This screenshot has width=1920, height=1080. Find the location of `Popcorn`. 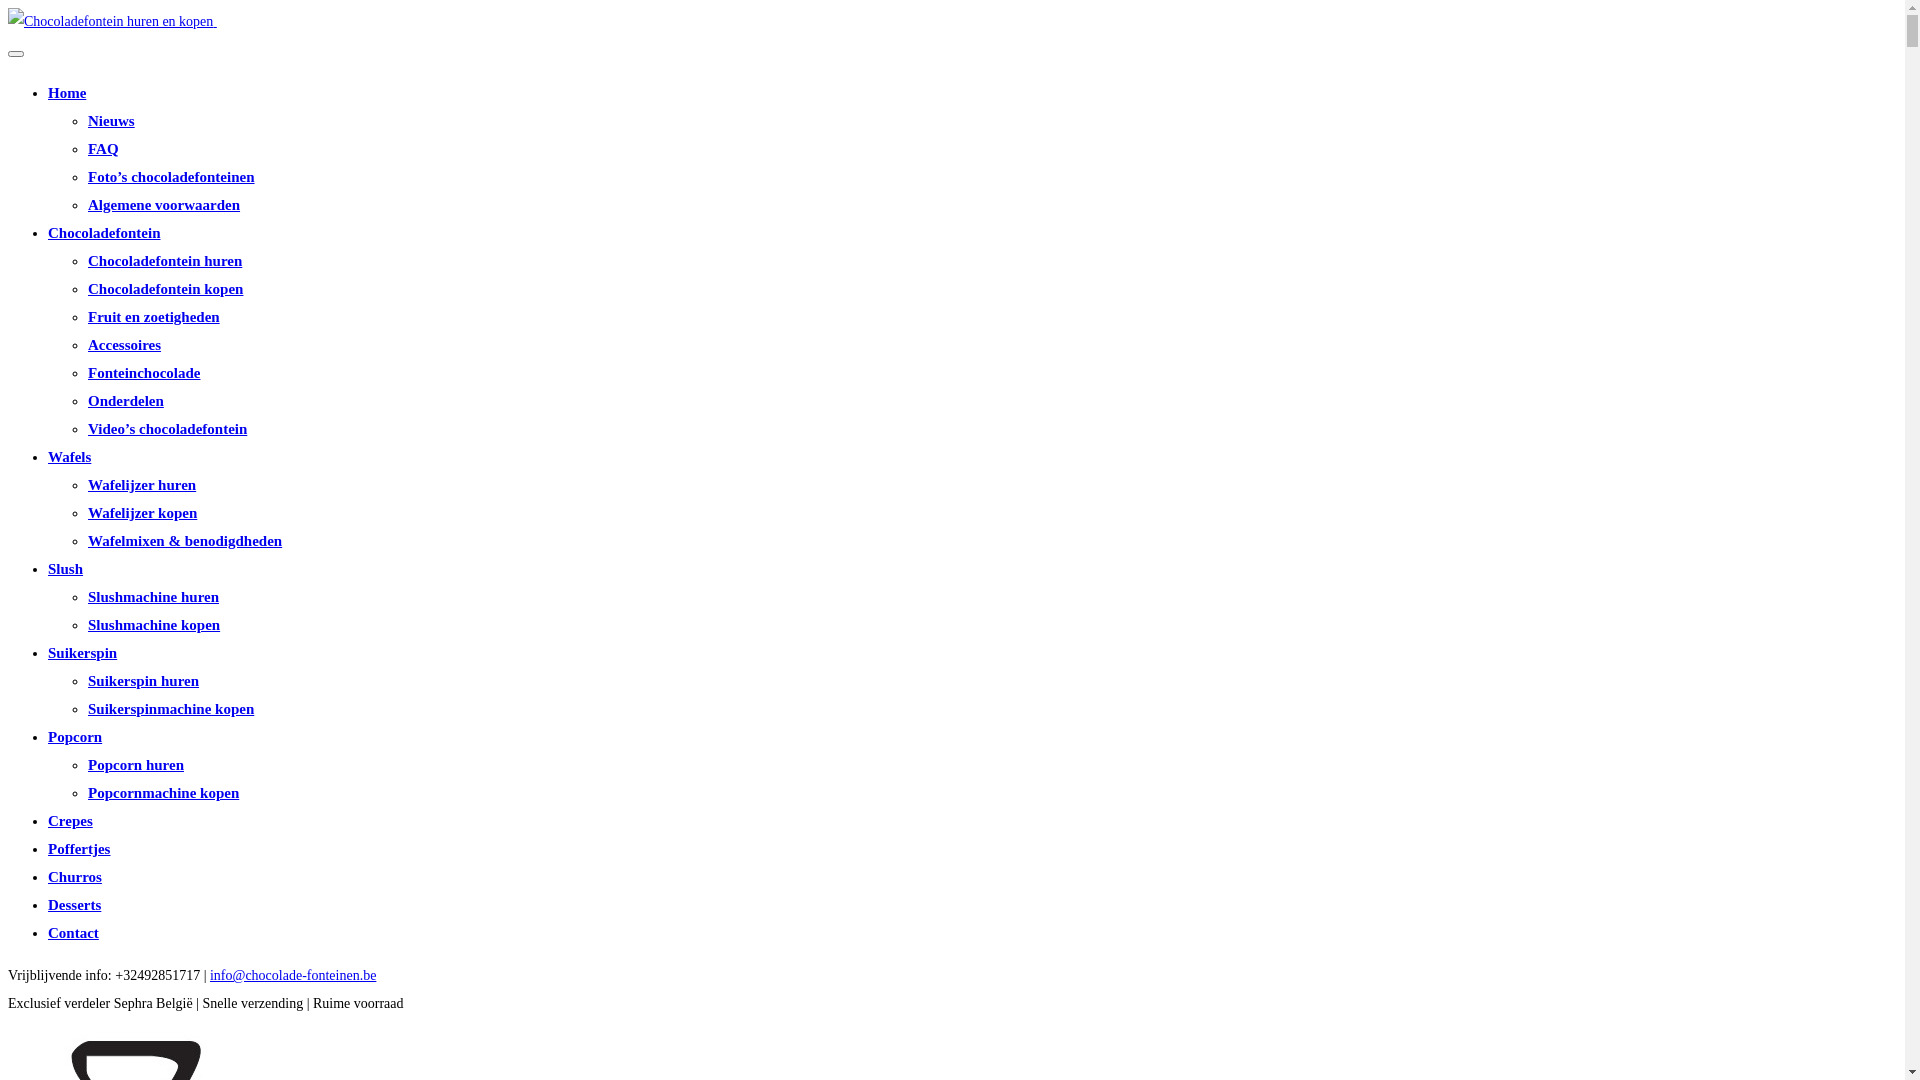

Popcorn is located at coordinates (75, 737).